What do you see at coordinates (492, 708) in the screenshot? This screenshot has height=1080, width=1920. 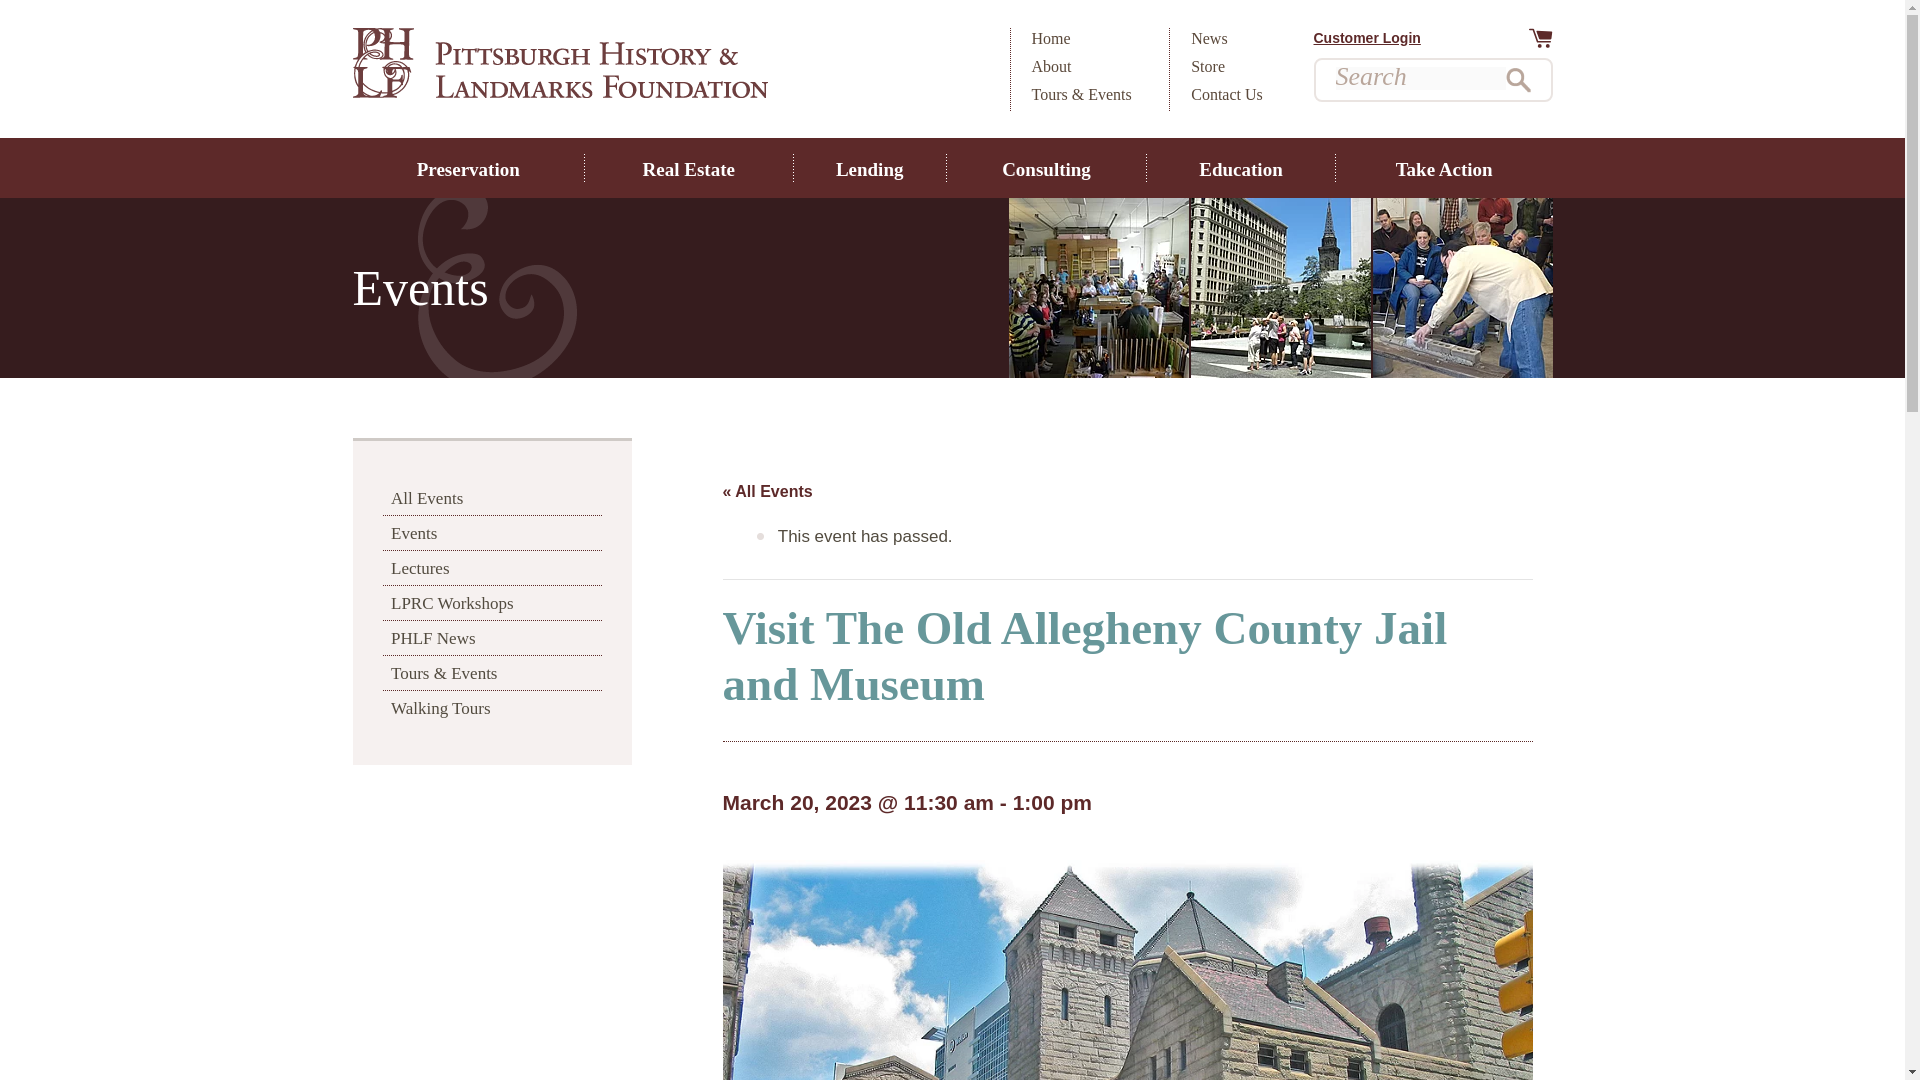 I see `View all posts in Walking Tours` at bounding box center [492, 708].